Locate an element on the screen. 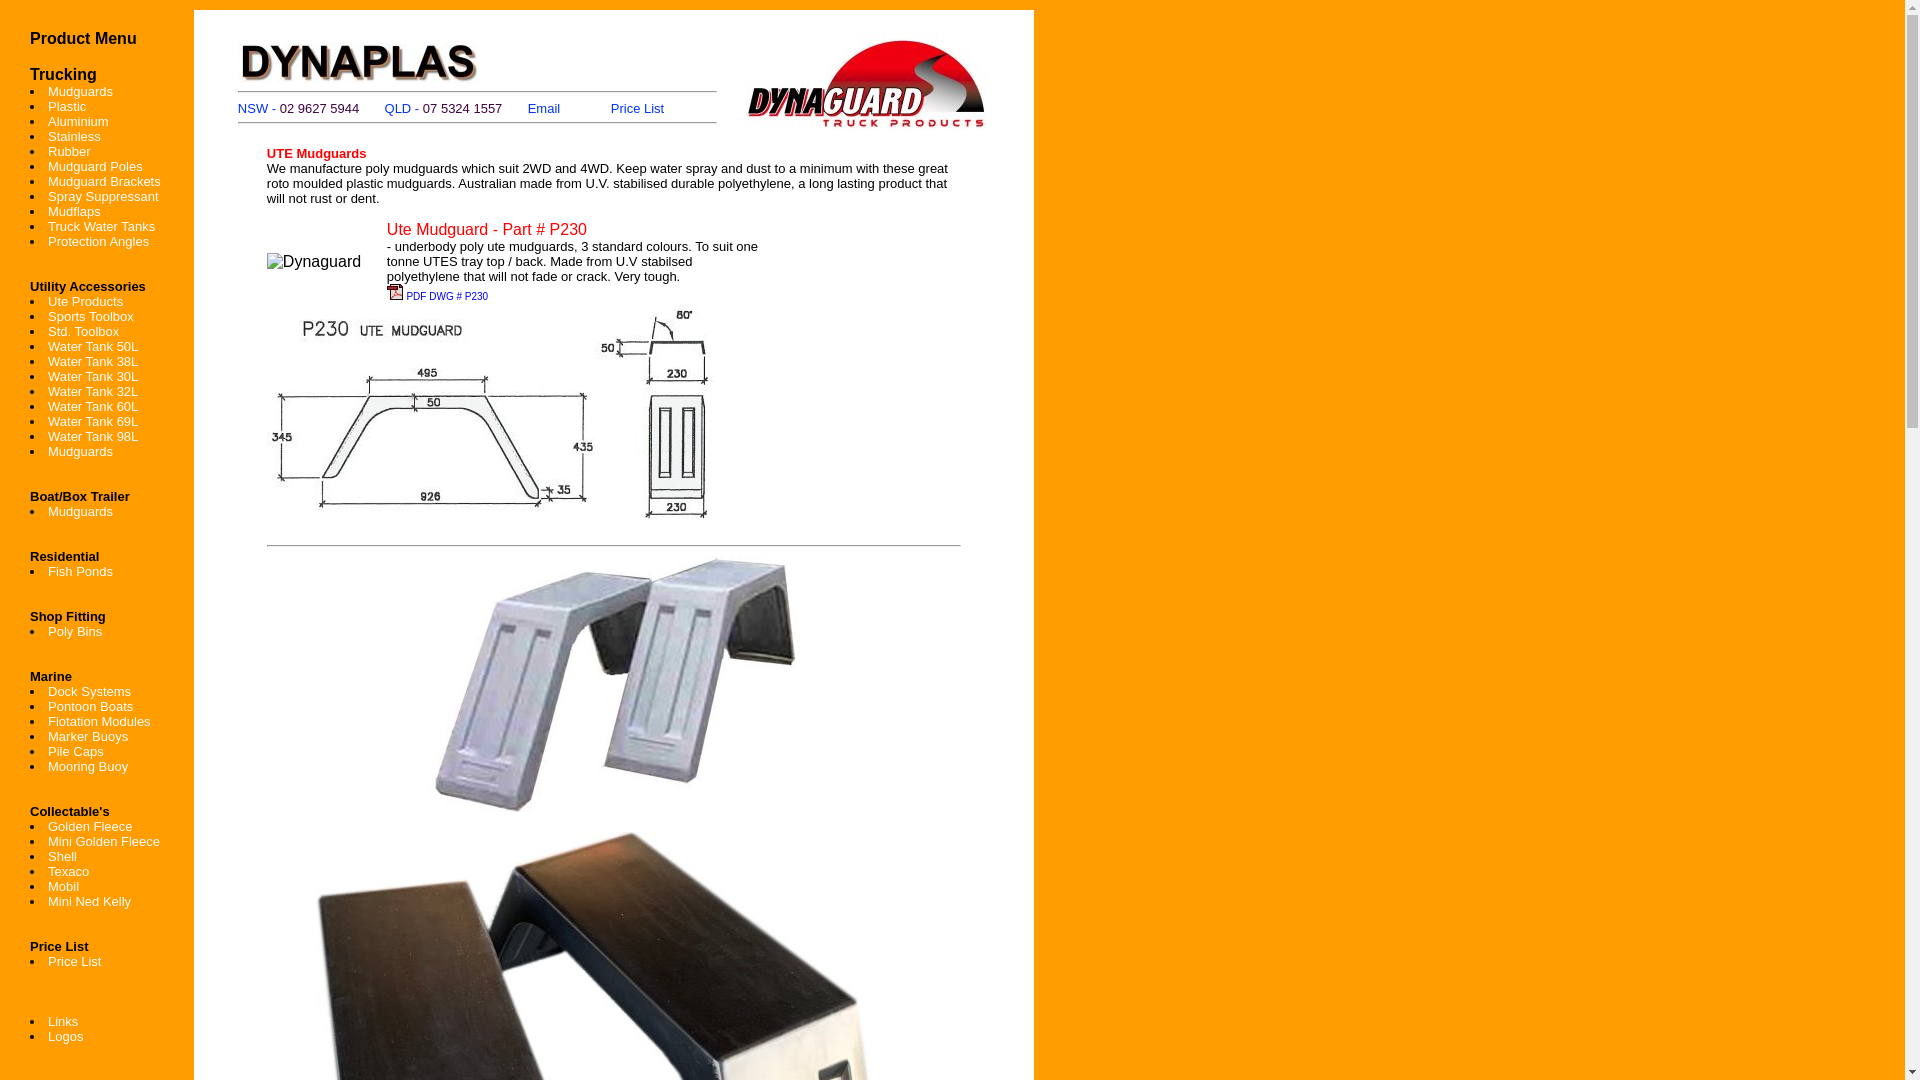 This screenshot has width=1920, height=1080. Dock Systems is located at coordinates (90, 692).